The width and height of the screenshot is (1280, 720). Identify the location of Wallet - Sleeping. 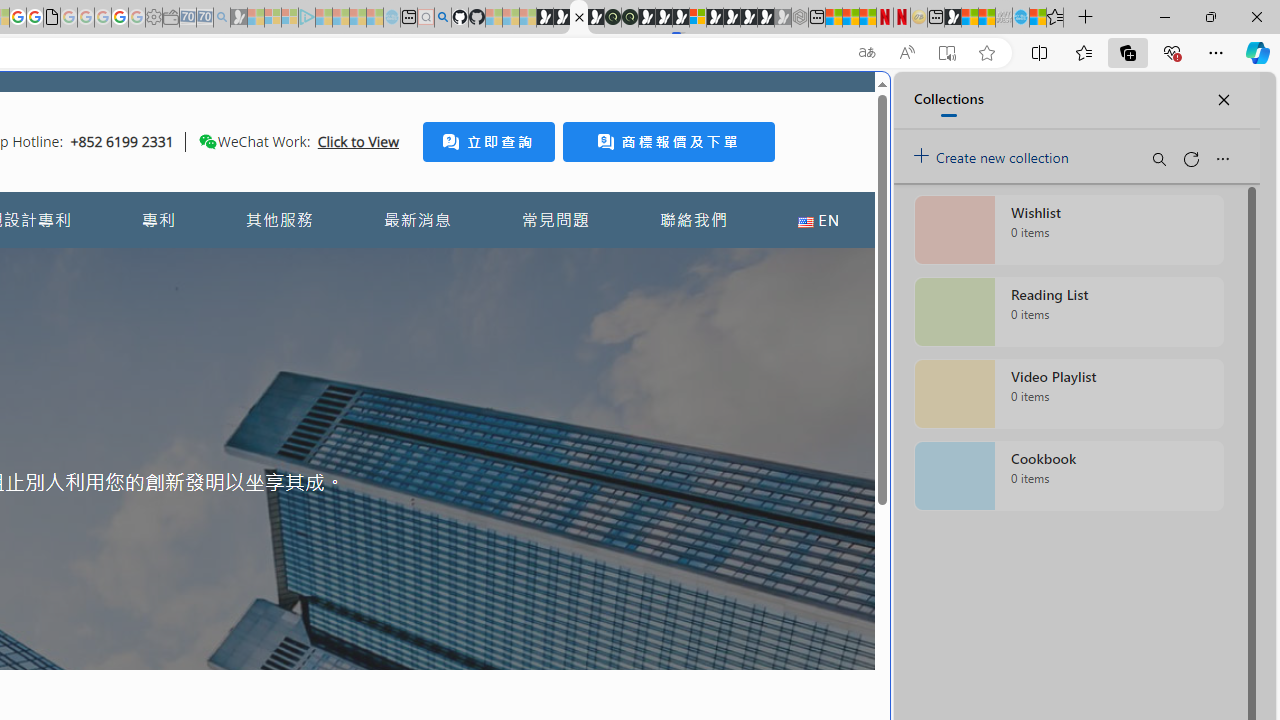
(170, 18).